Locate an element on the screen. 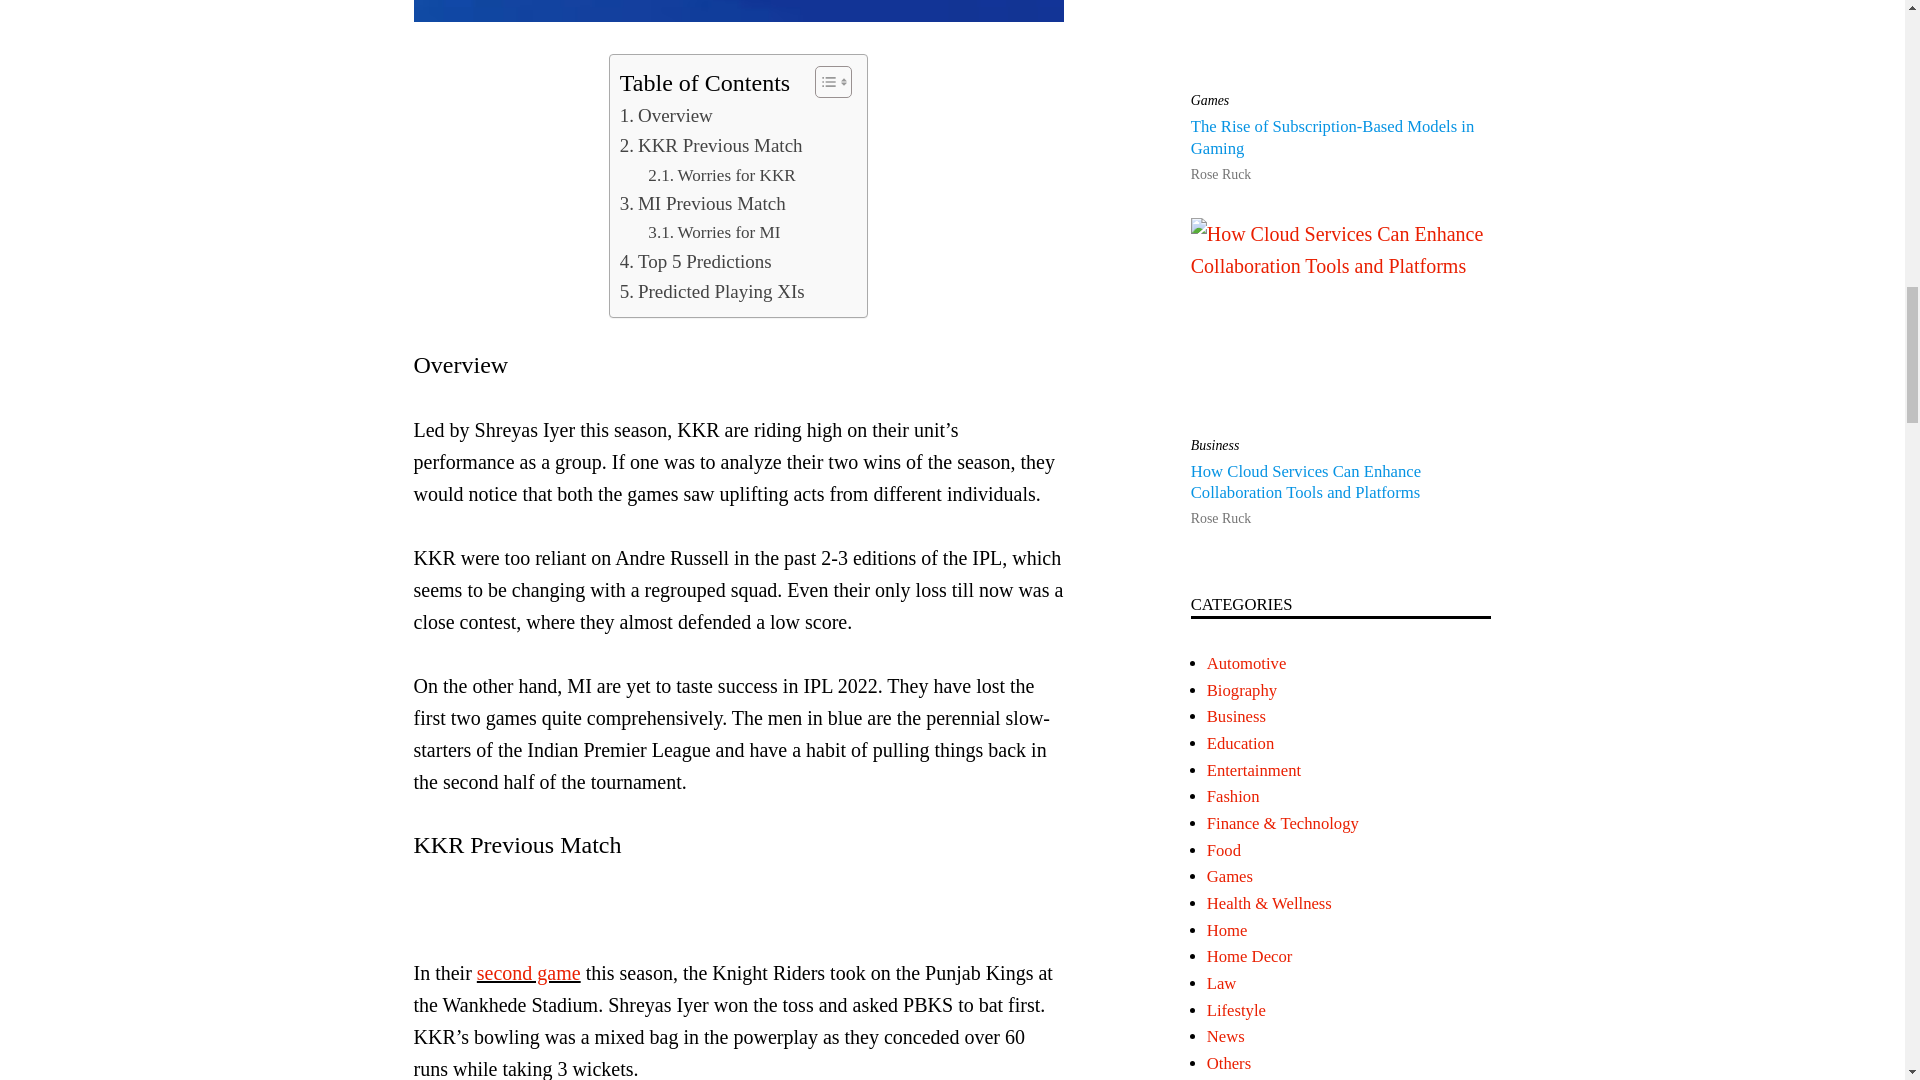 The height and width of the screenshot is (1080, 1920). Overview is located at coordinates (666, 116).